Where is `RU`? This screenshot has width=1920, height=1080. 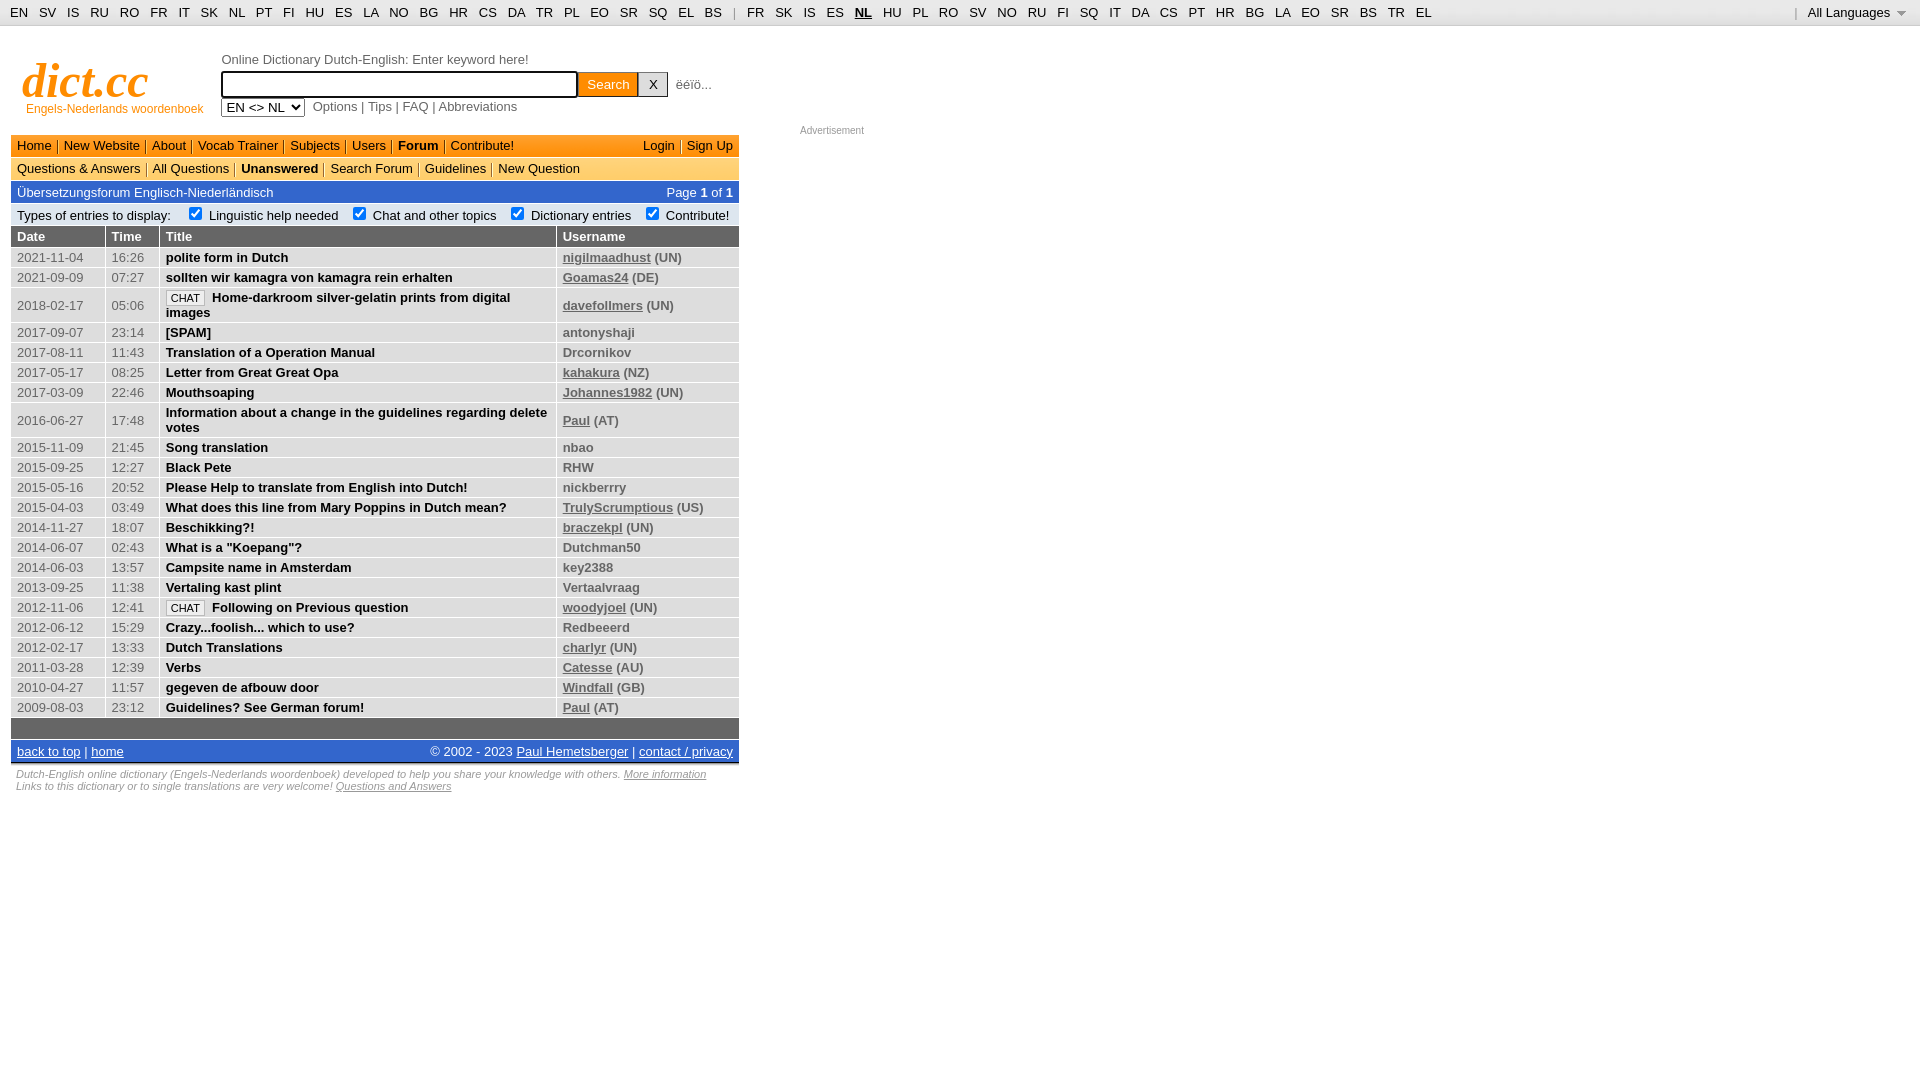
RU is located at coordinates (100, 12).